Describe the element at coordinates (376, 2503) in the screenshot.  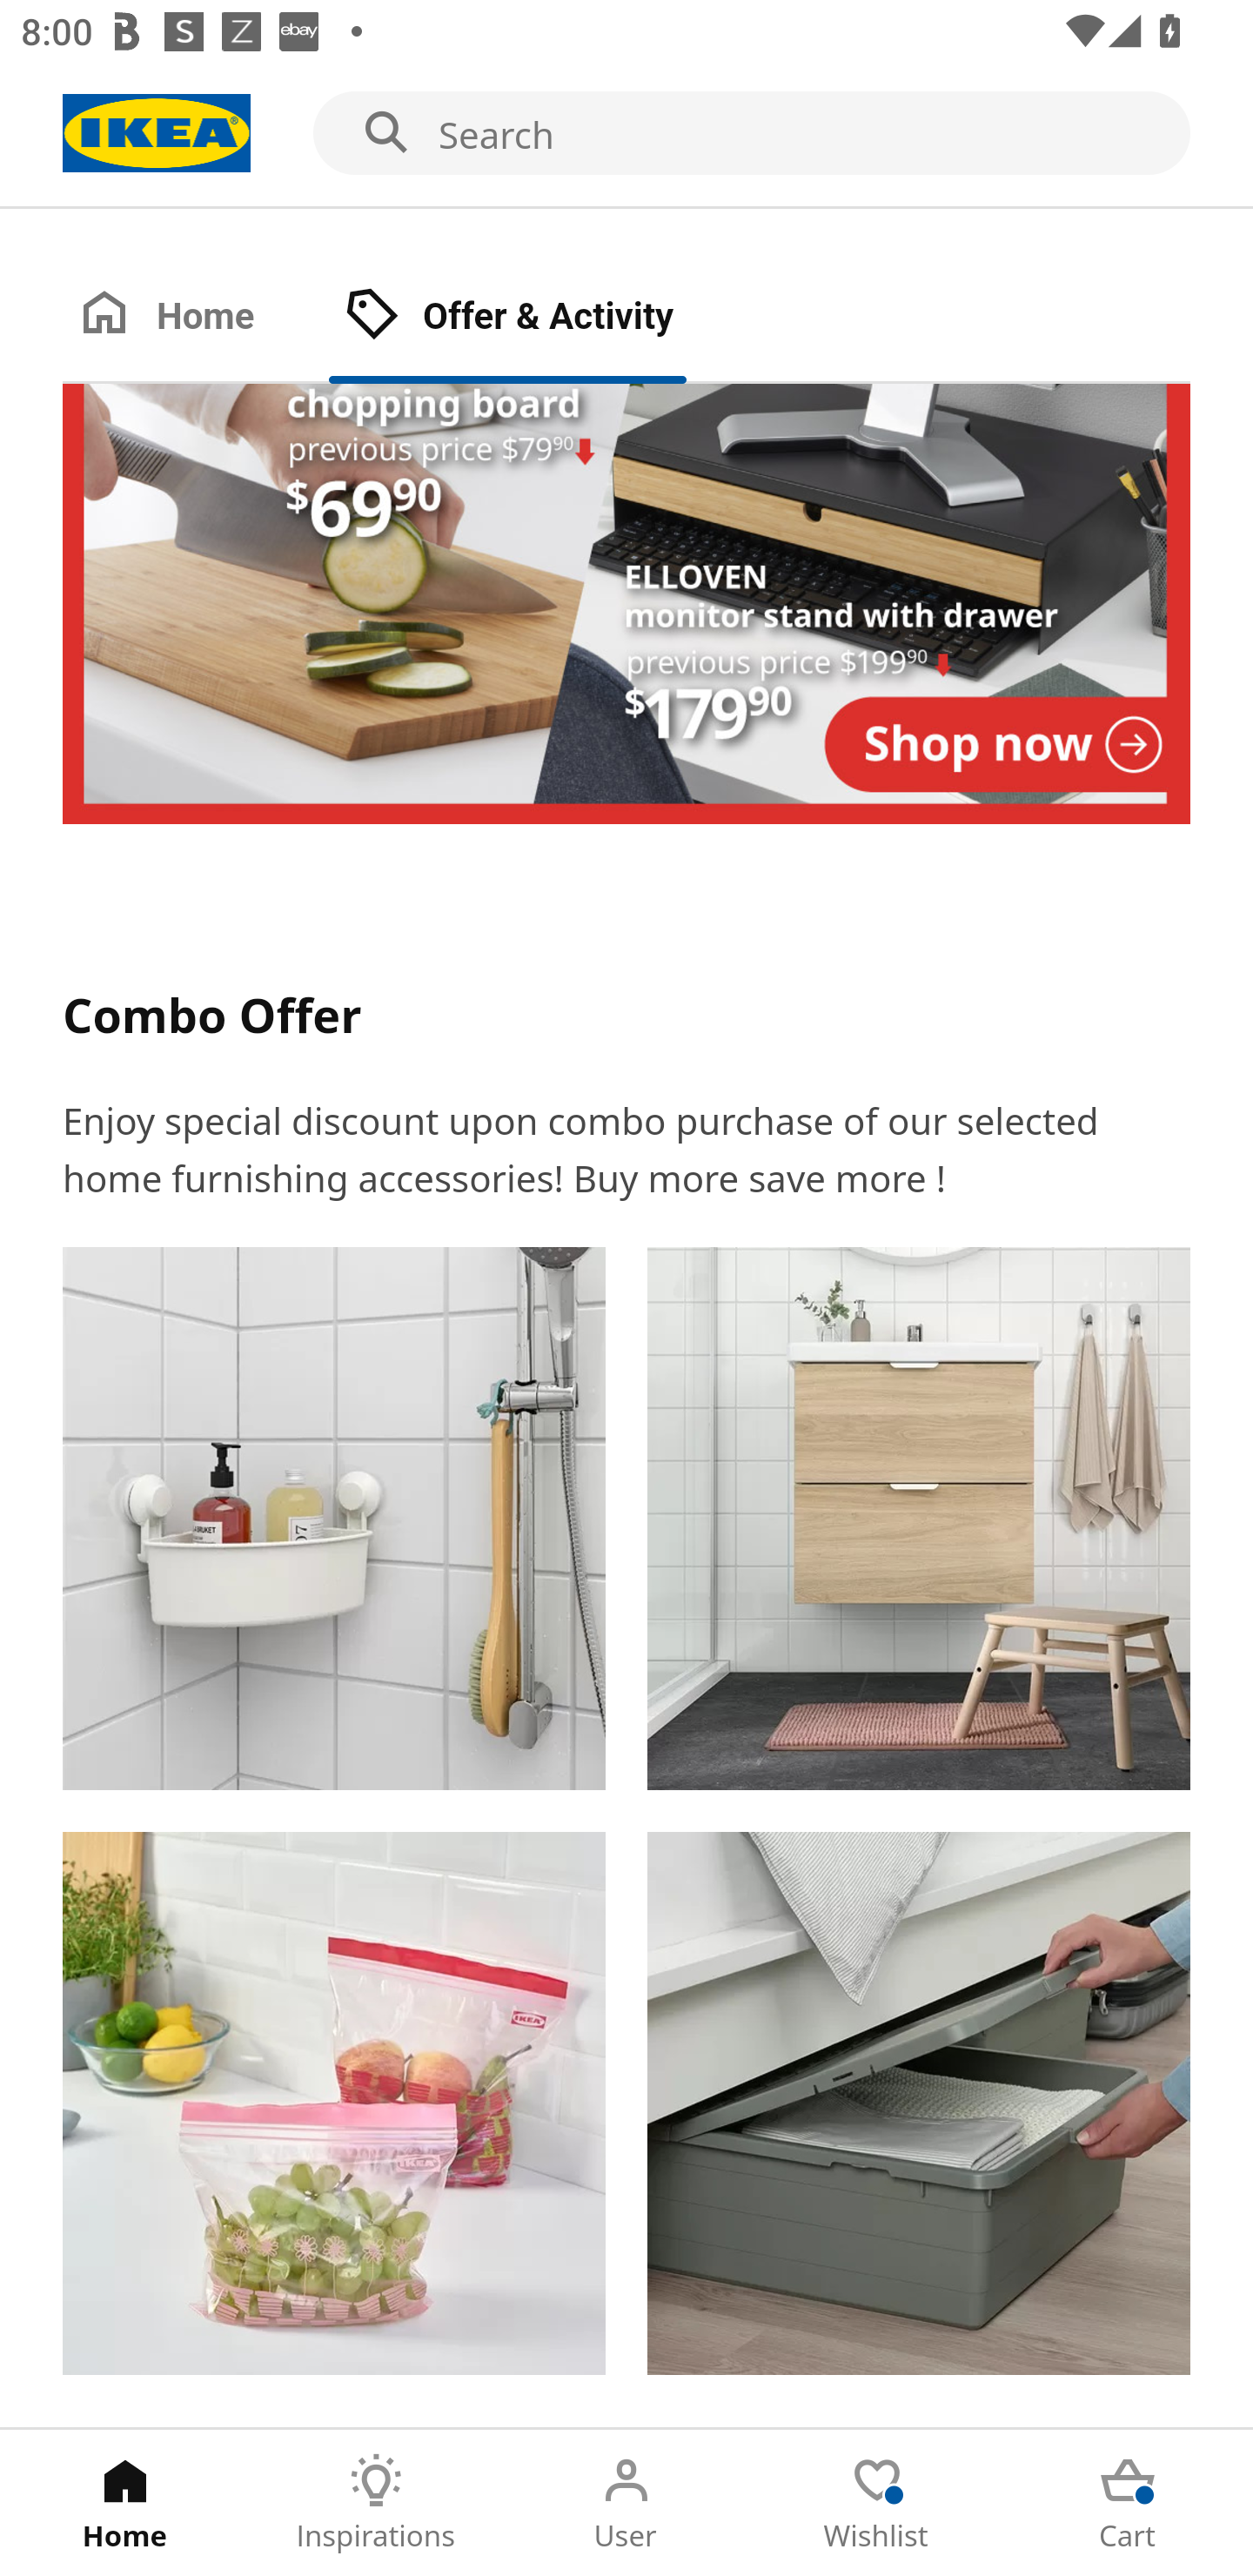
I see `Inspirations
Tab 2 of 5` at that location.